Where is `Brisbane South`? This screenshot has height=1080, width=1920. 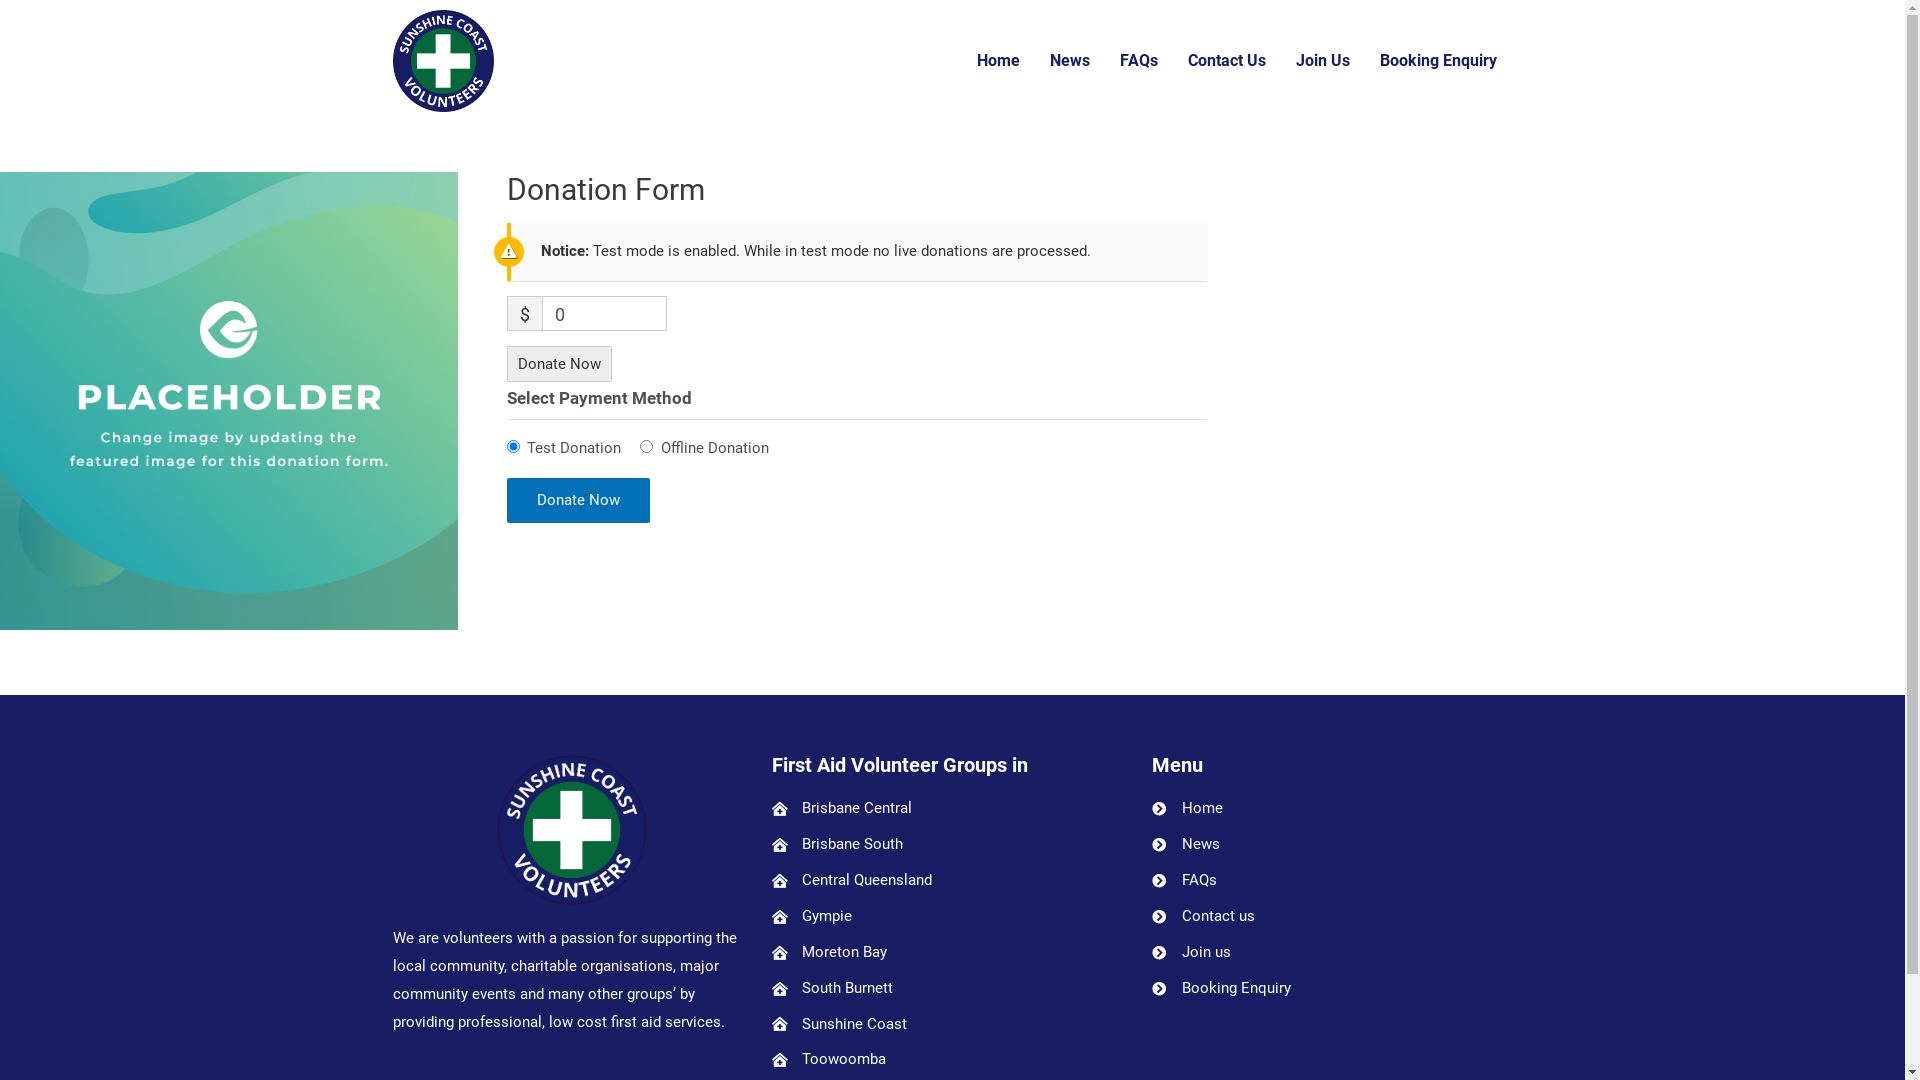
Brisbane South is located at coordinates (952, 845).